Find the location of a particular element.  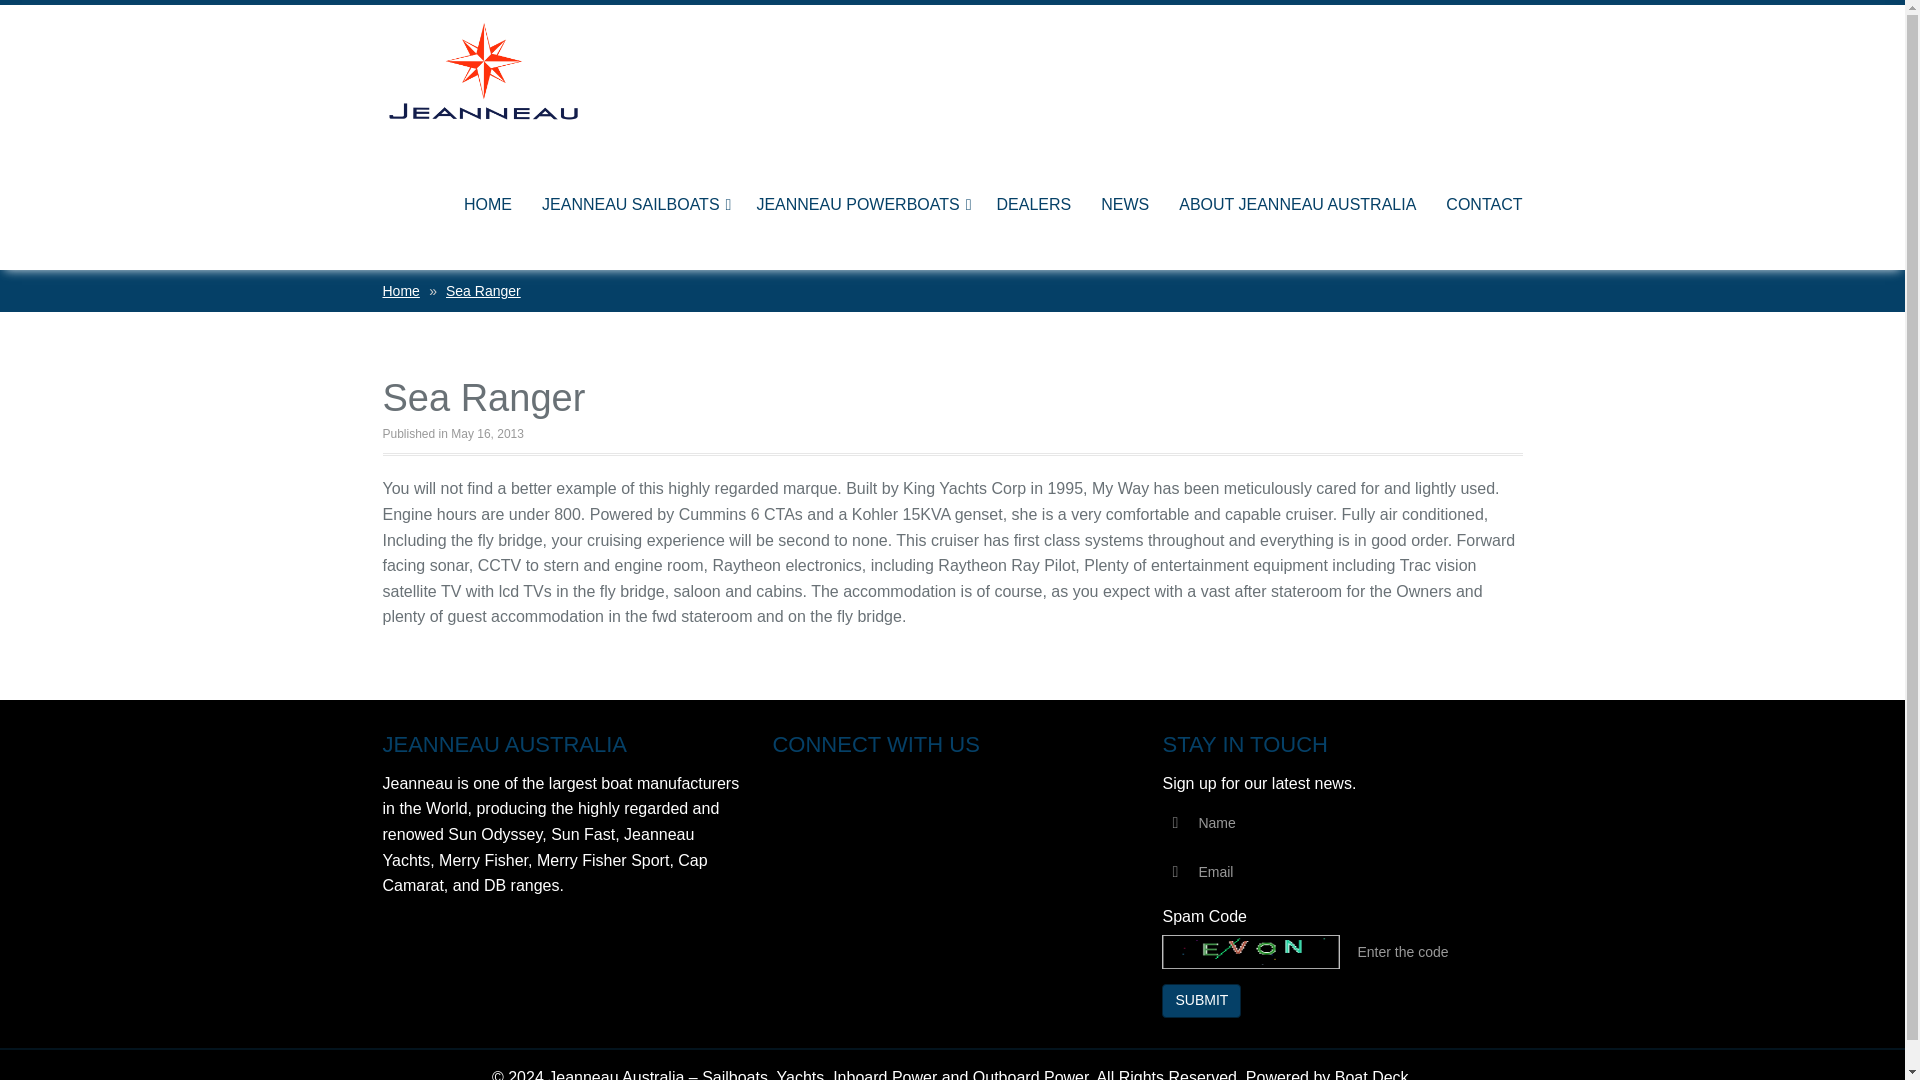

ABOUT JEANNEAU AUSTRALIA is located at coordinates (1296, 205).